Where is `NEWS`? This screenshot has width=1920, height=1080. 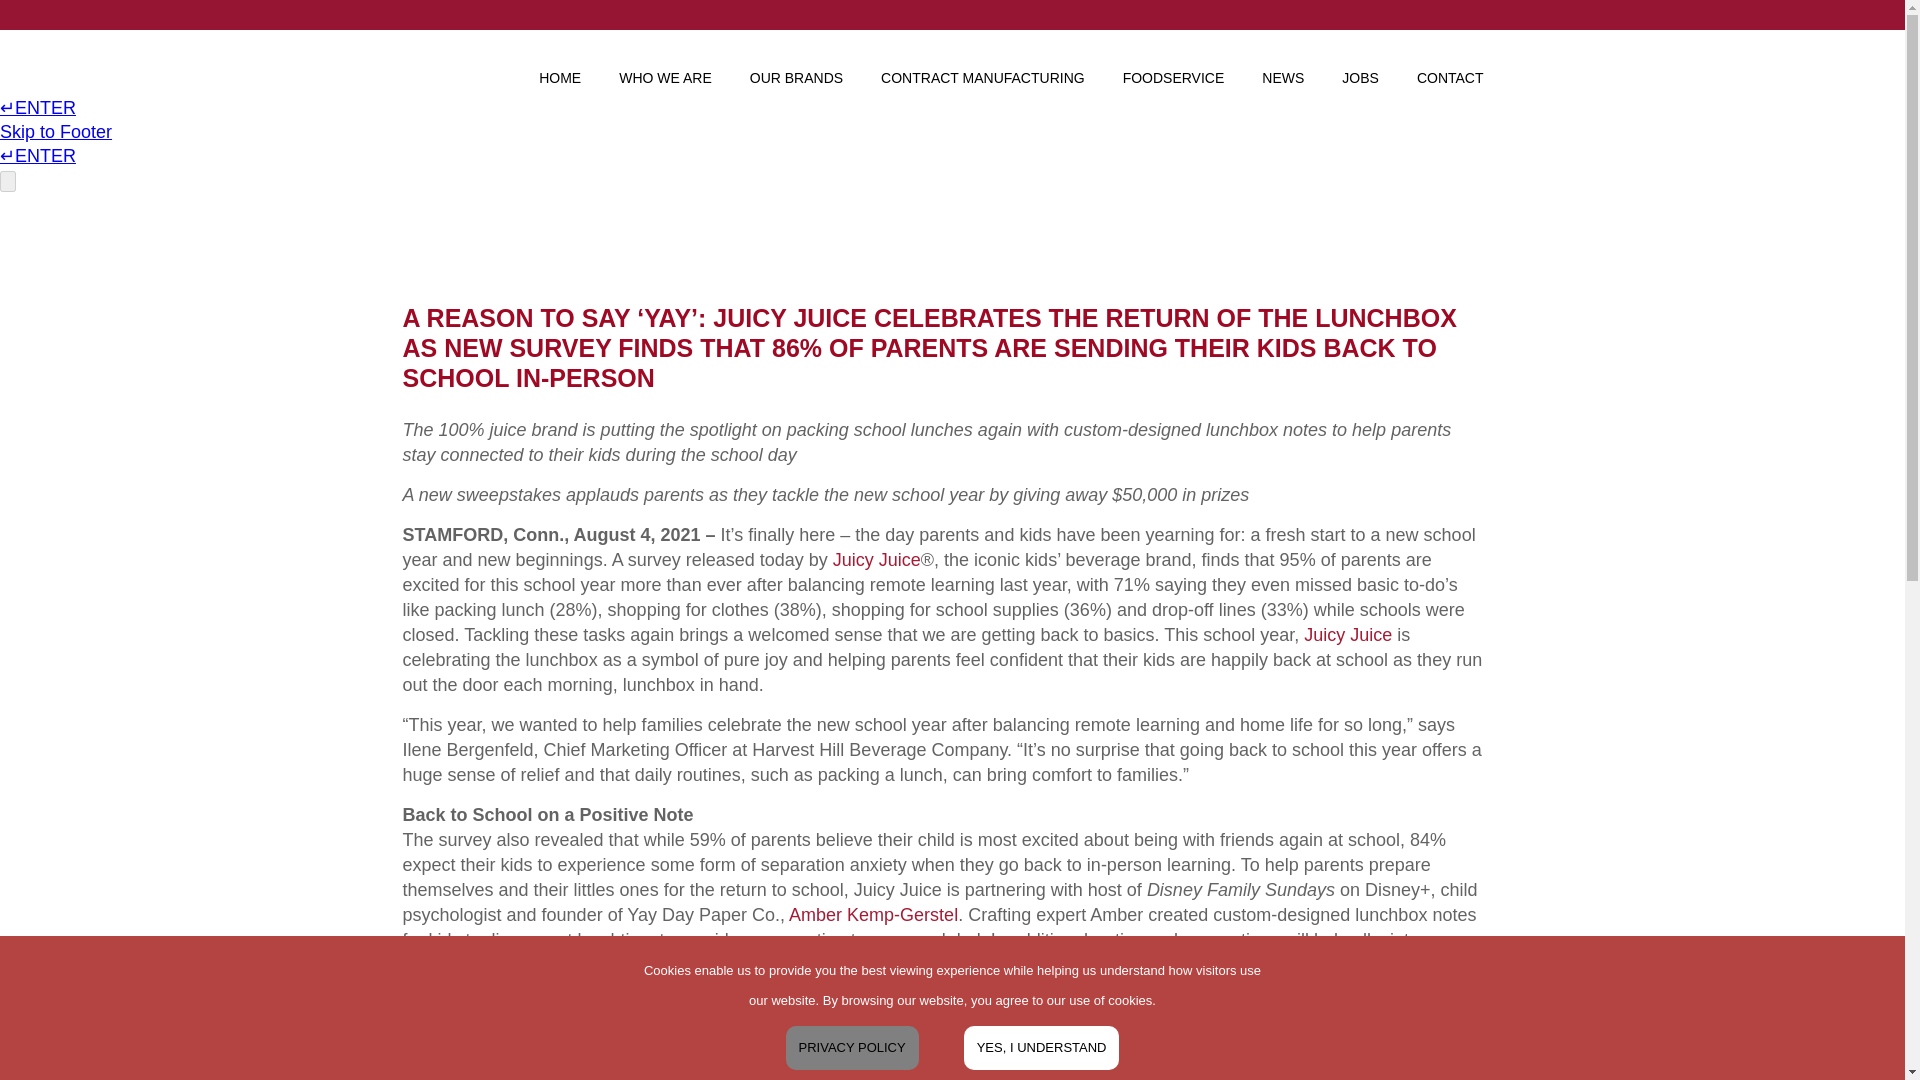 NEWS is located at coordinates (1282, 66).